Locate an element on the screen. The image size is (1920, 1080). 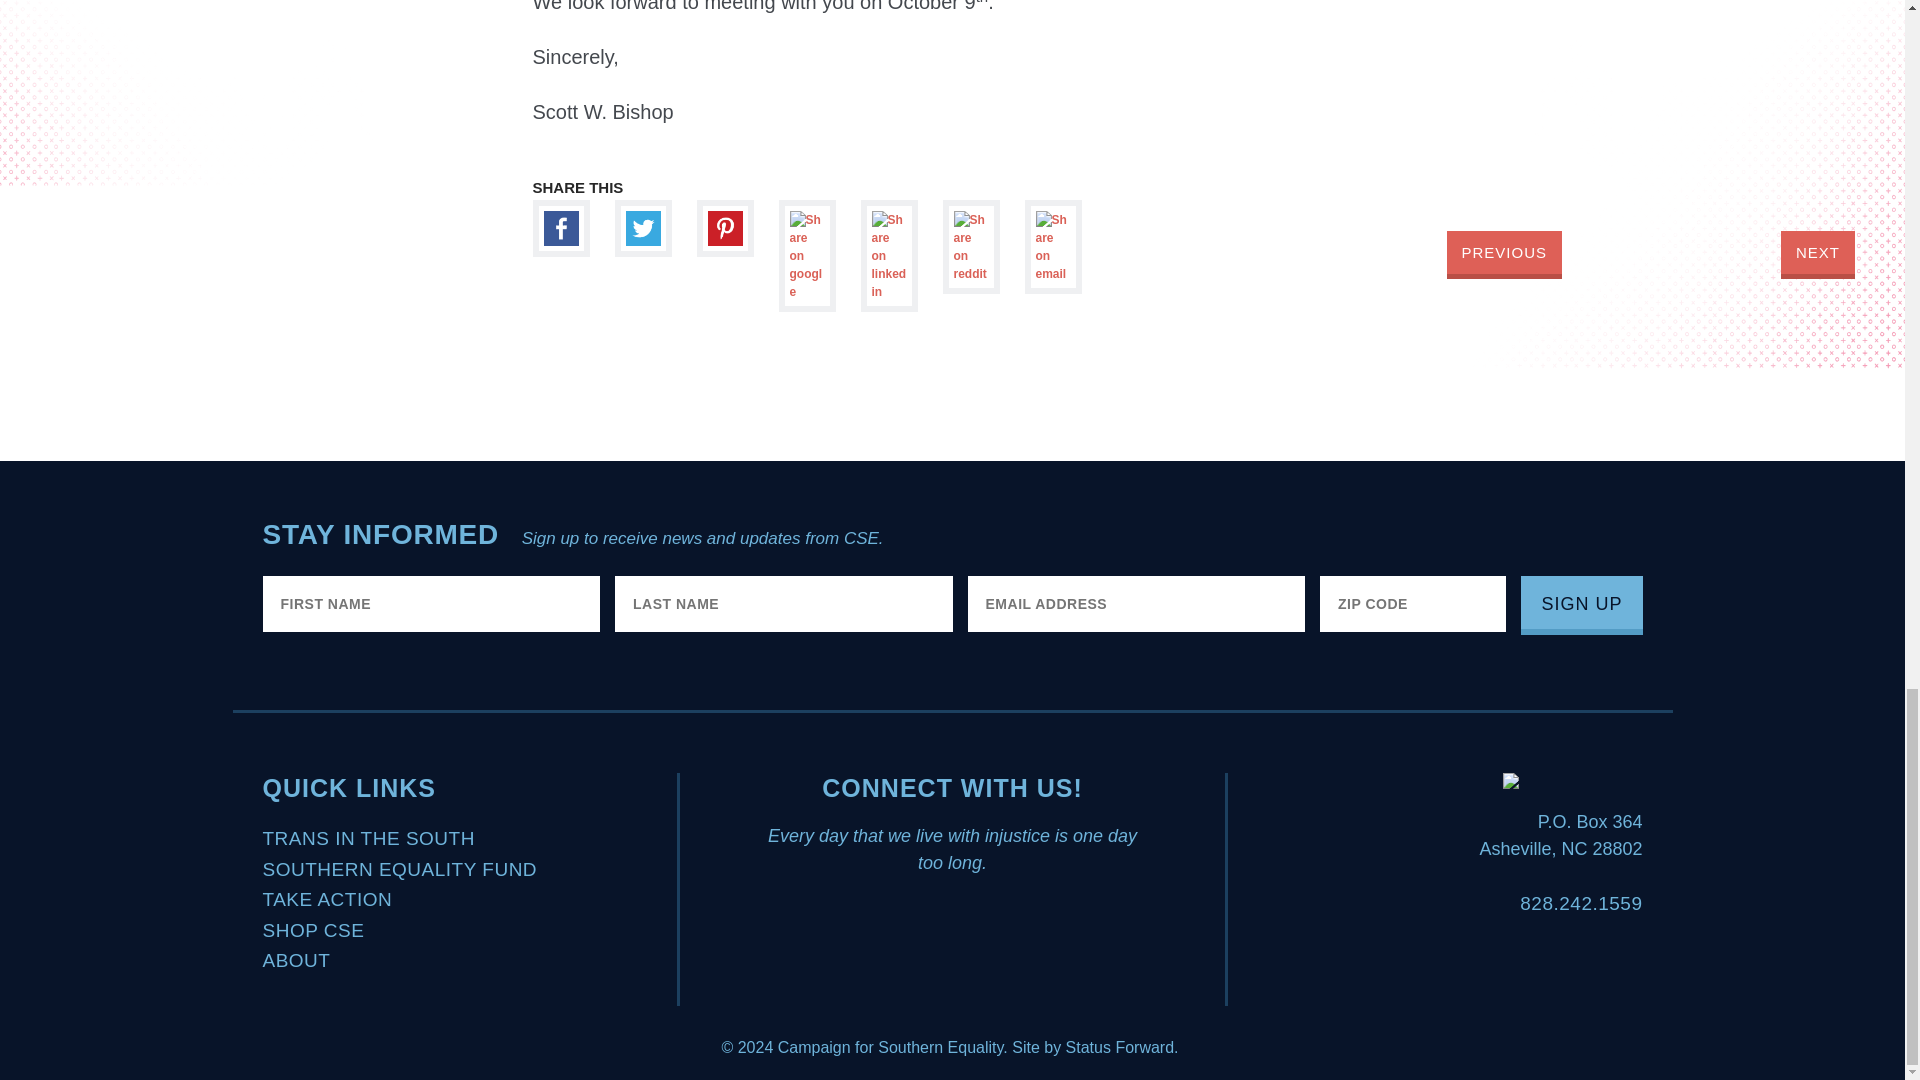
facebook is located at coordinates (560, 228).